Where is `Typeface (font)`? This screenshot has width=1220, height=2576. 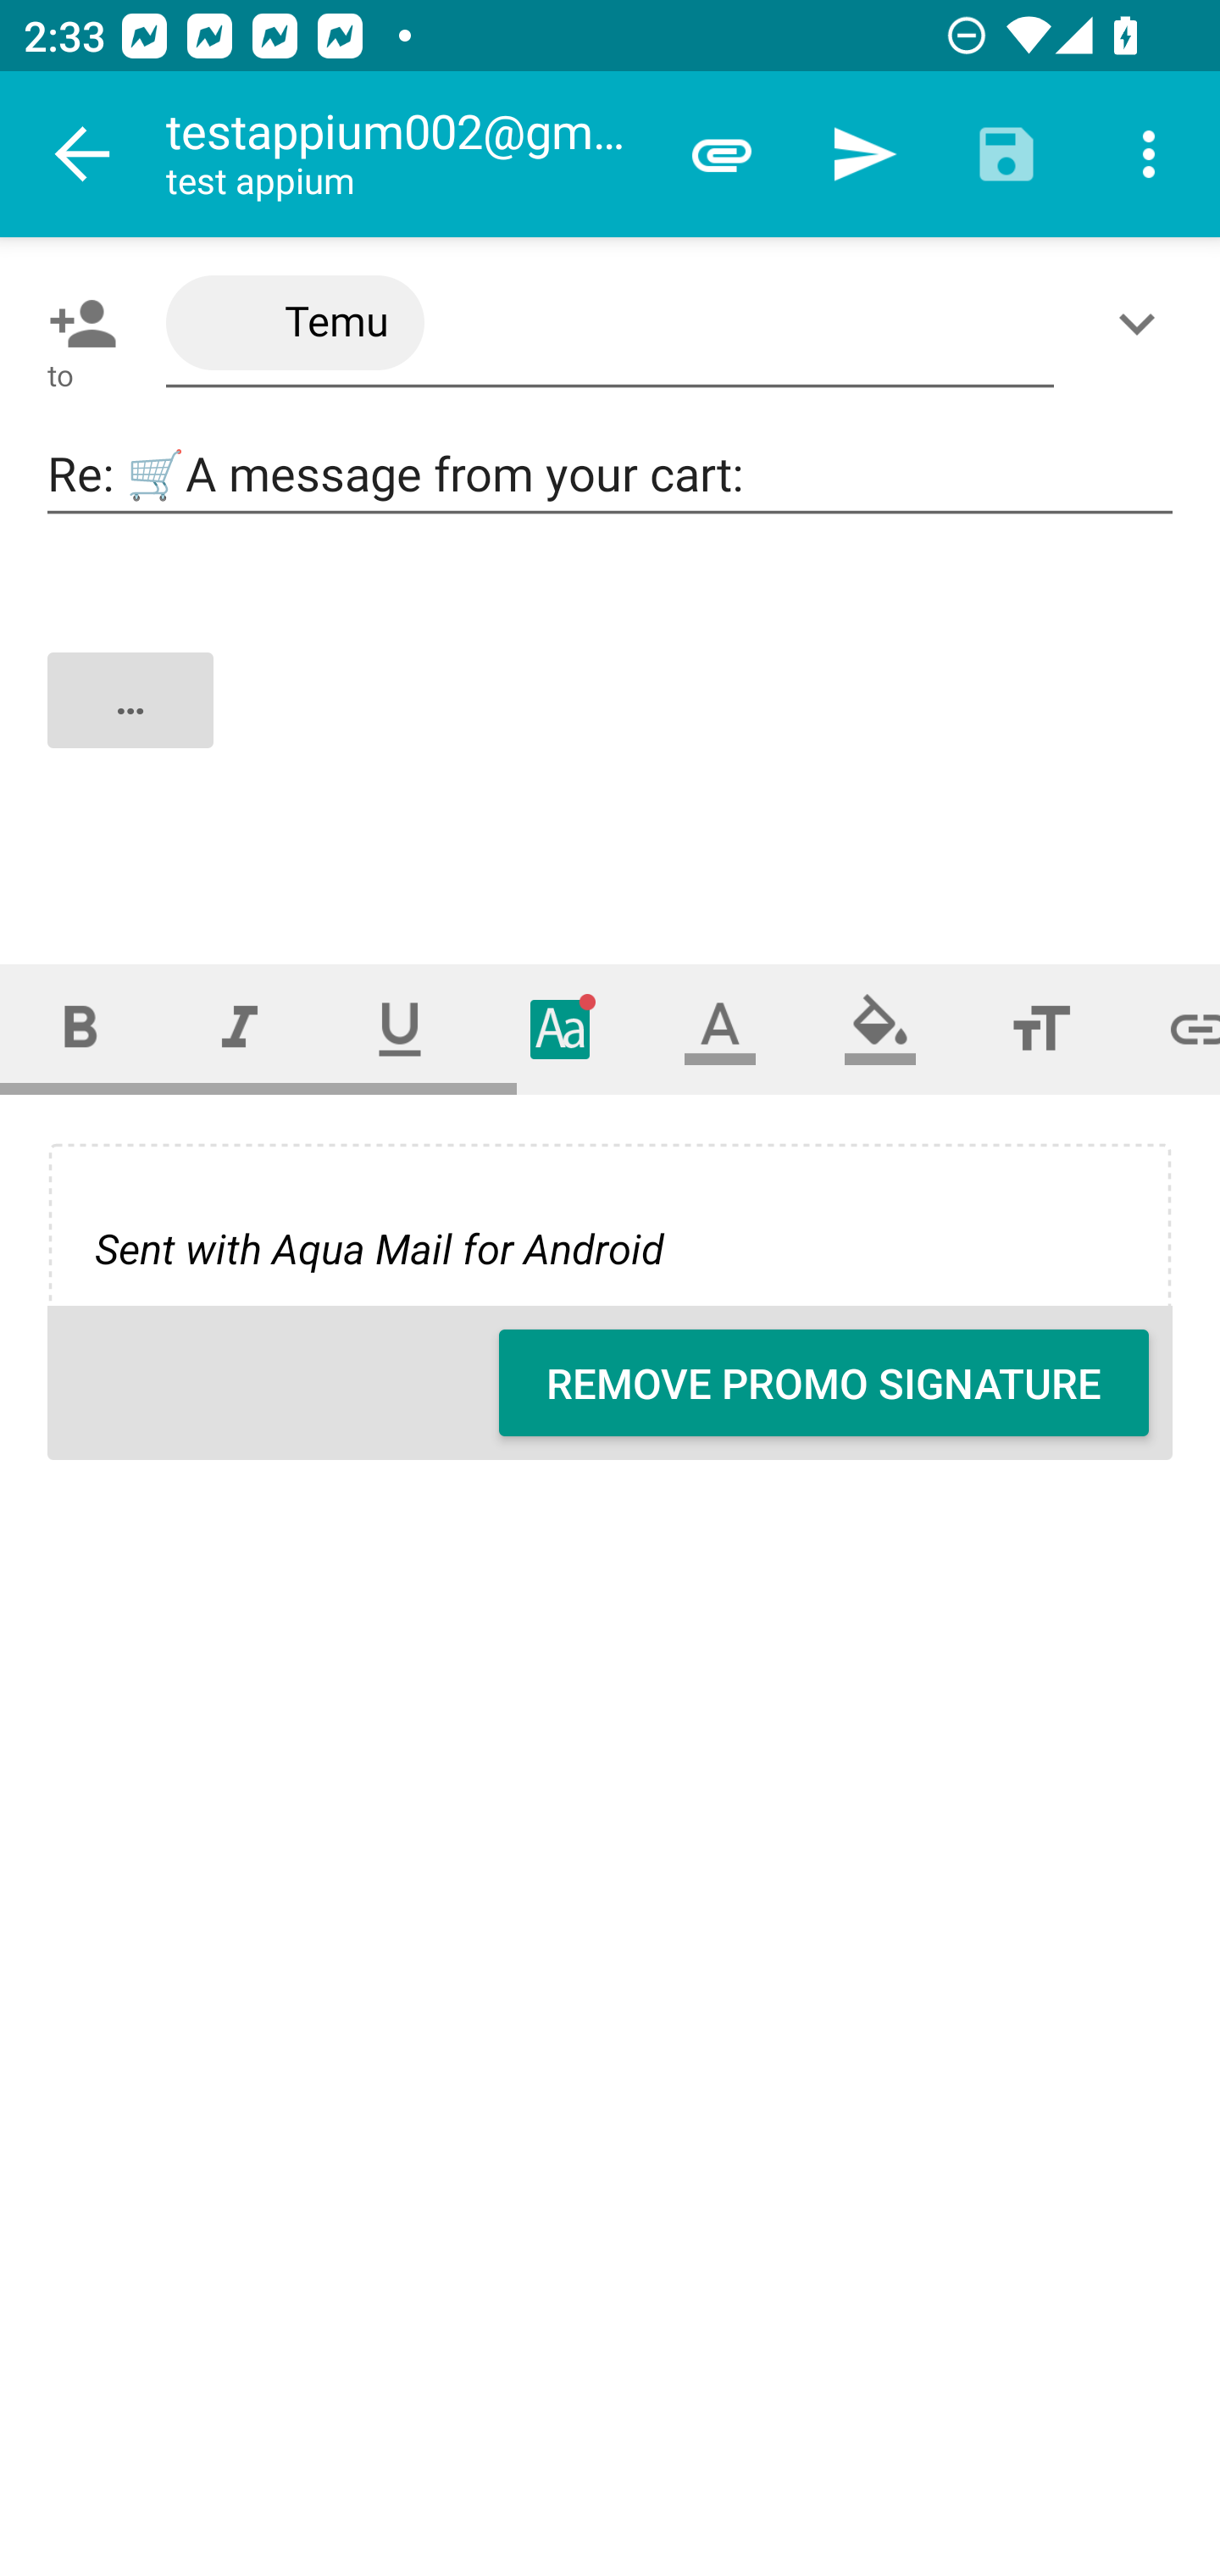 Typeface (font) is located at coordinates (561, 1029).